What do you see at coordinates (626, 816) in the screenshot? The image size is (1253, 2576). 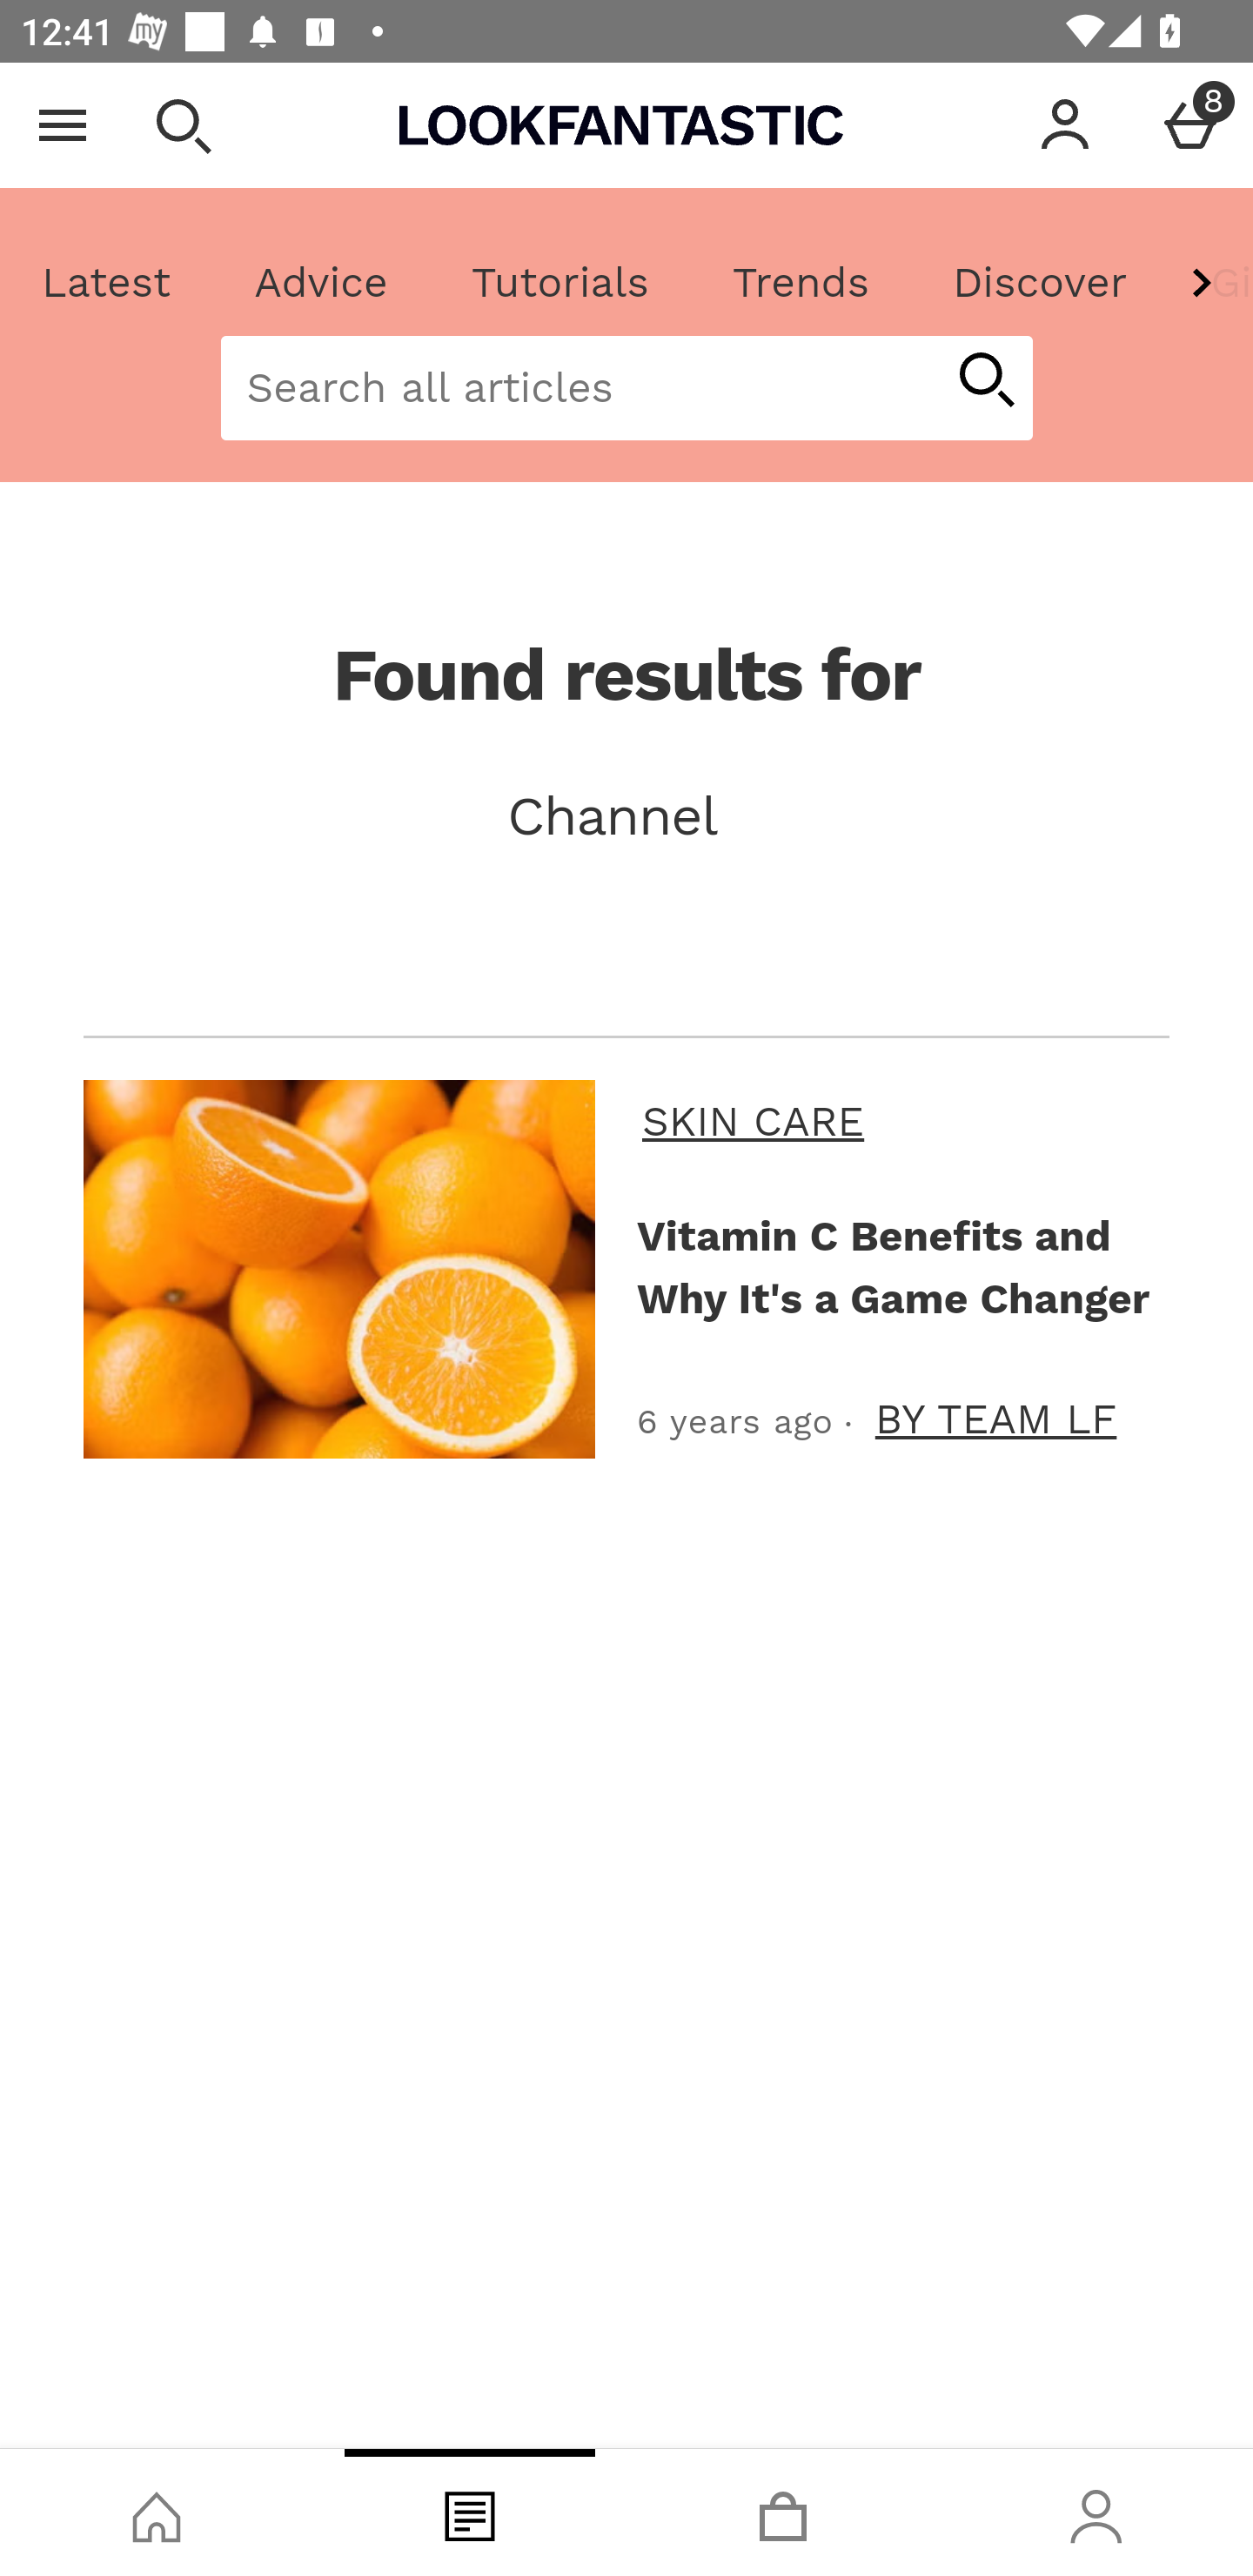 I see `Channel` at bounding box center [626, 816].